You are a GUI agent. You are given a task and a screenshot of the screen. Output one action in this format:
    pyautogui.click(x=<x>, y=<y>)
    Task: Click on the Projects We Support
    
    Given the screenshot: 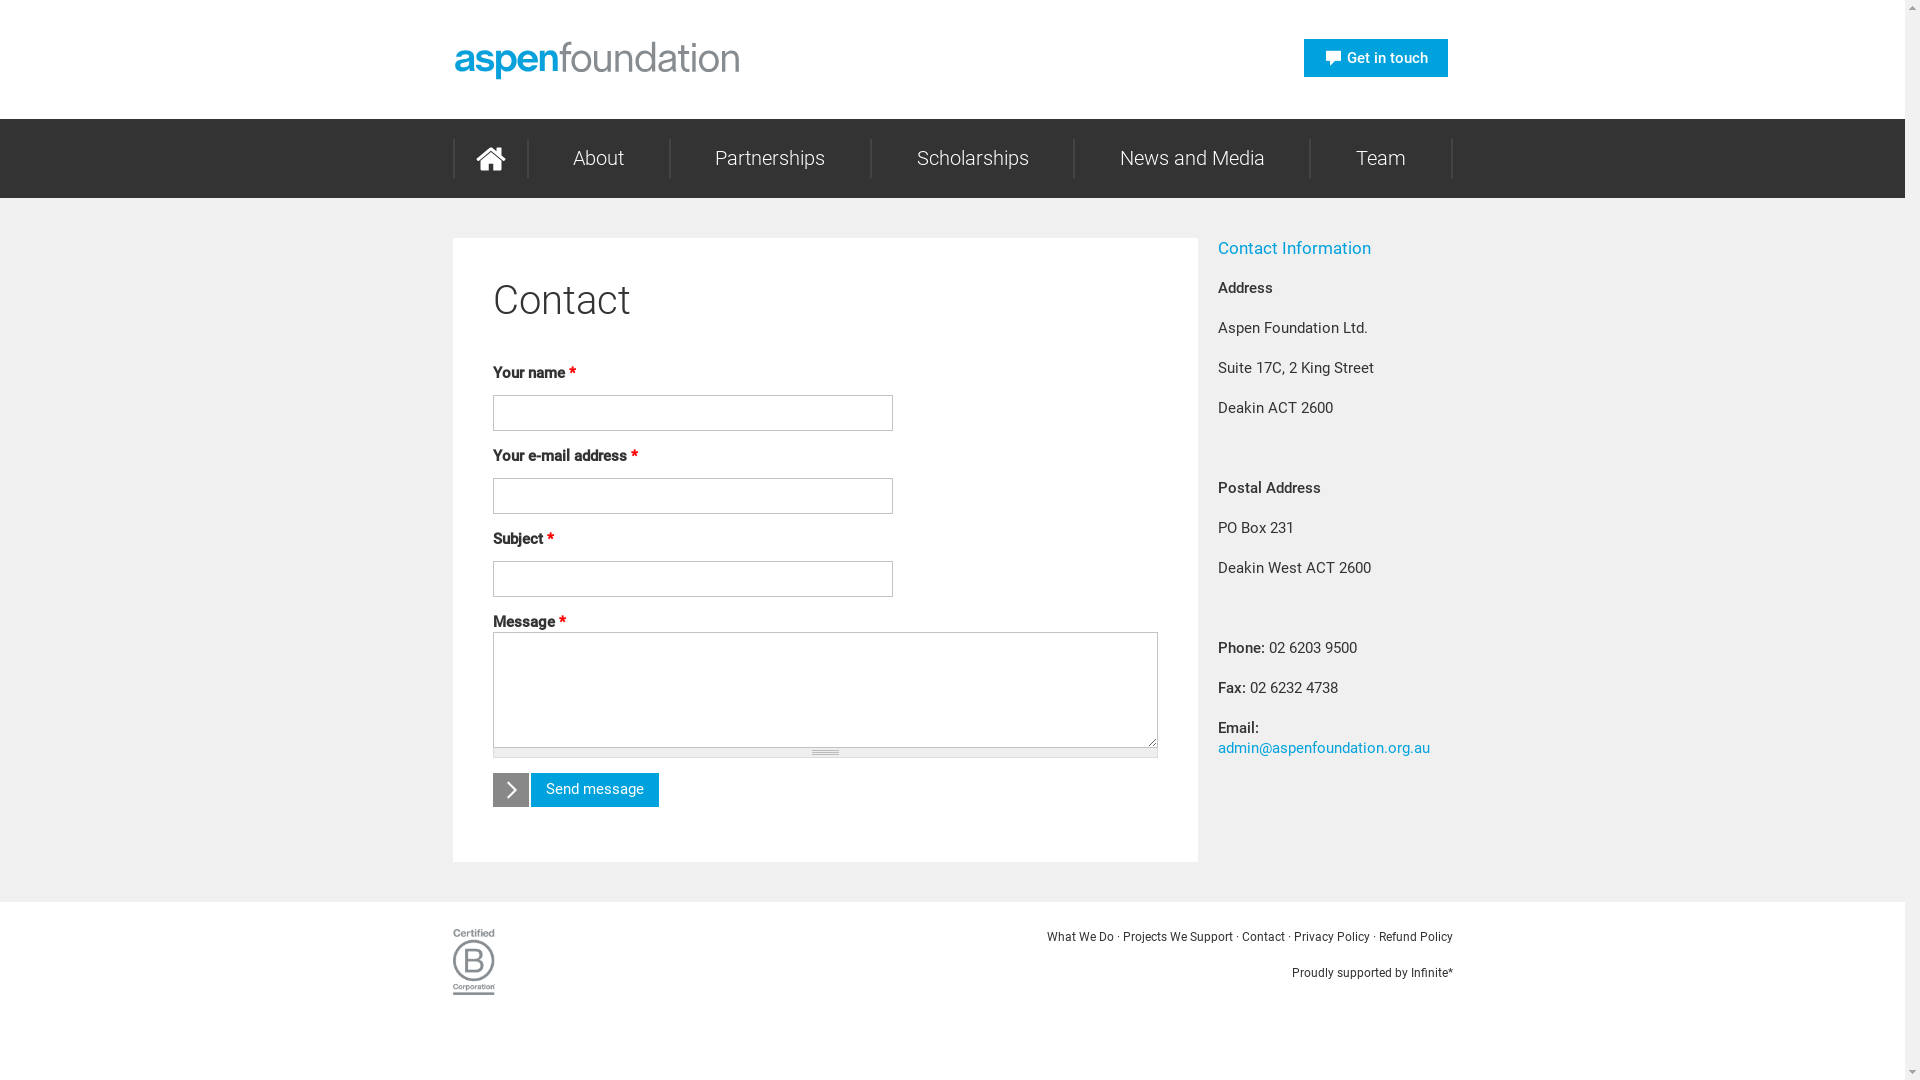 What is the action you would take?
    pyautogui.click(x=1177, y=937)
    